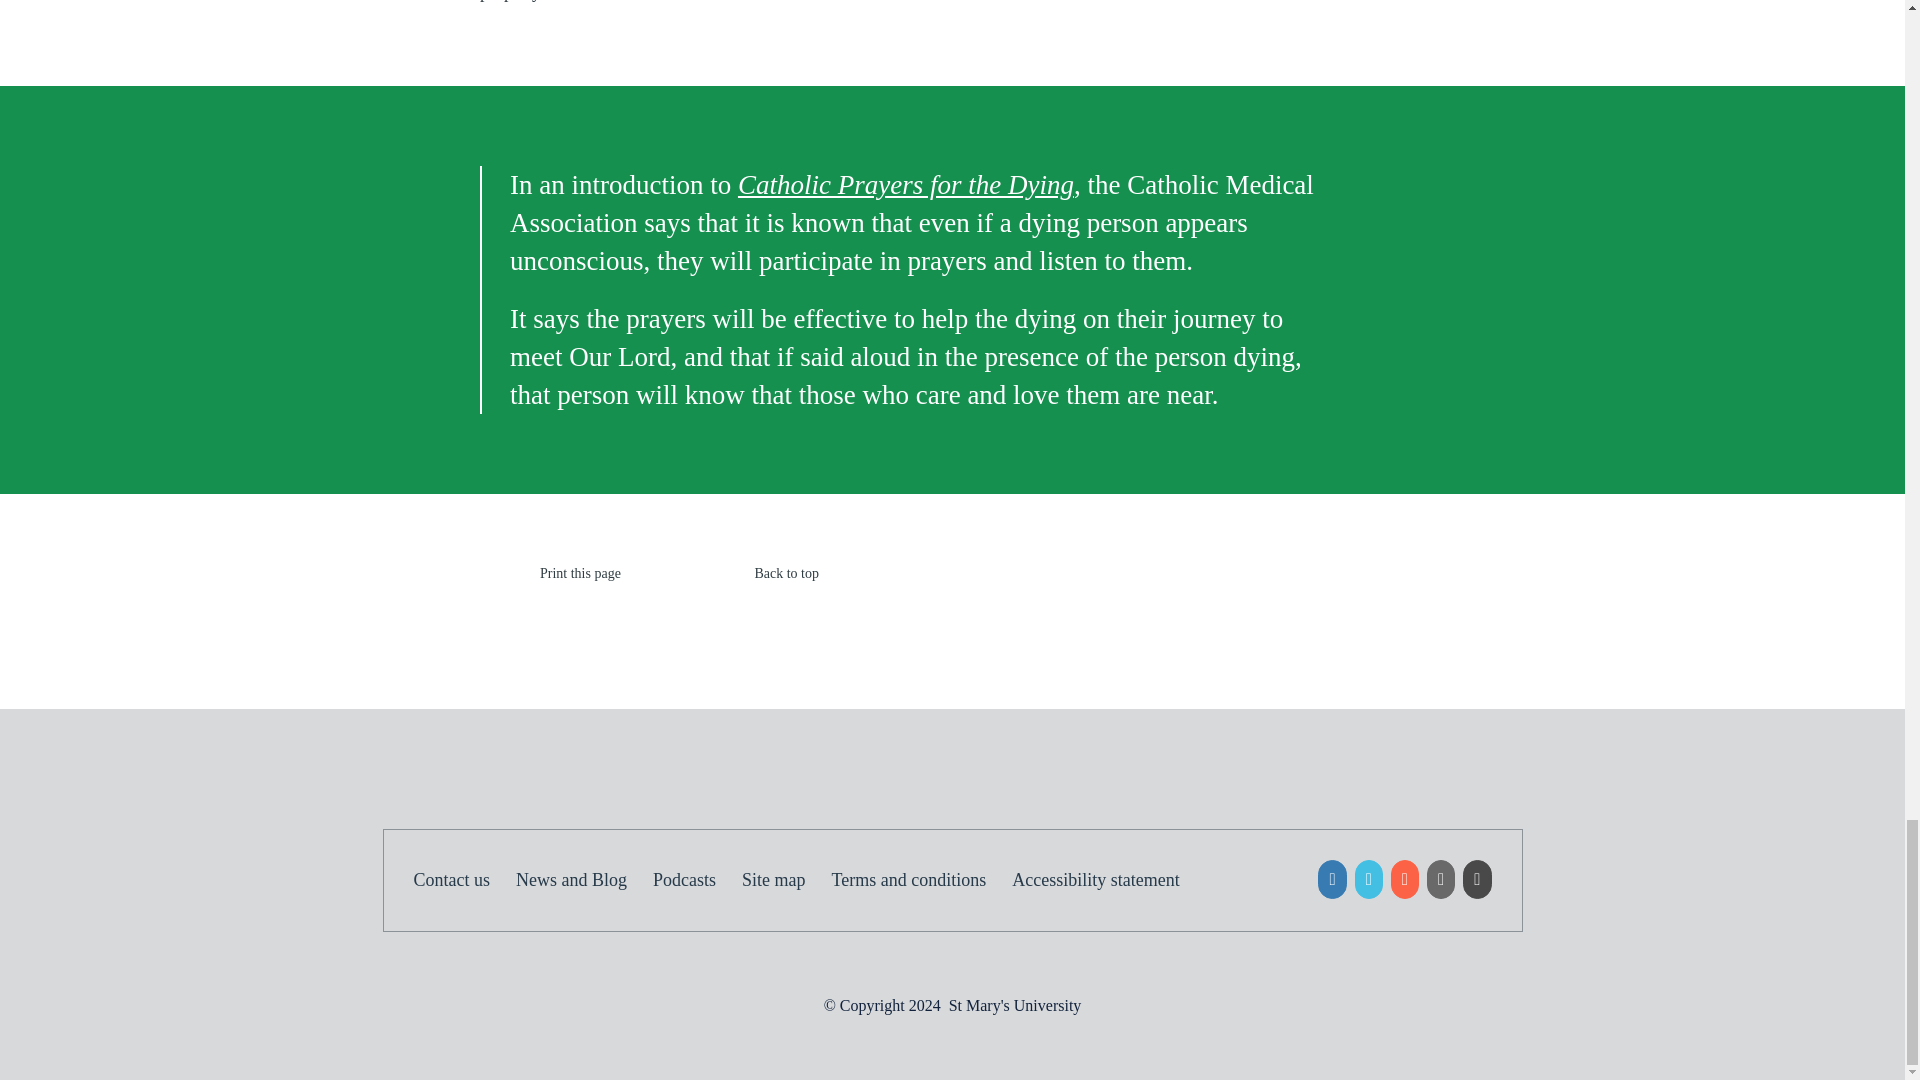 This screenshot has width=1920, height=1080. Describe the element at coordinates (786, 880) in the screenshot. I see `Site map` at that location.